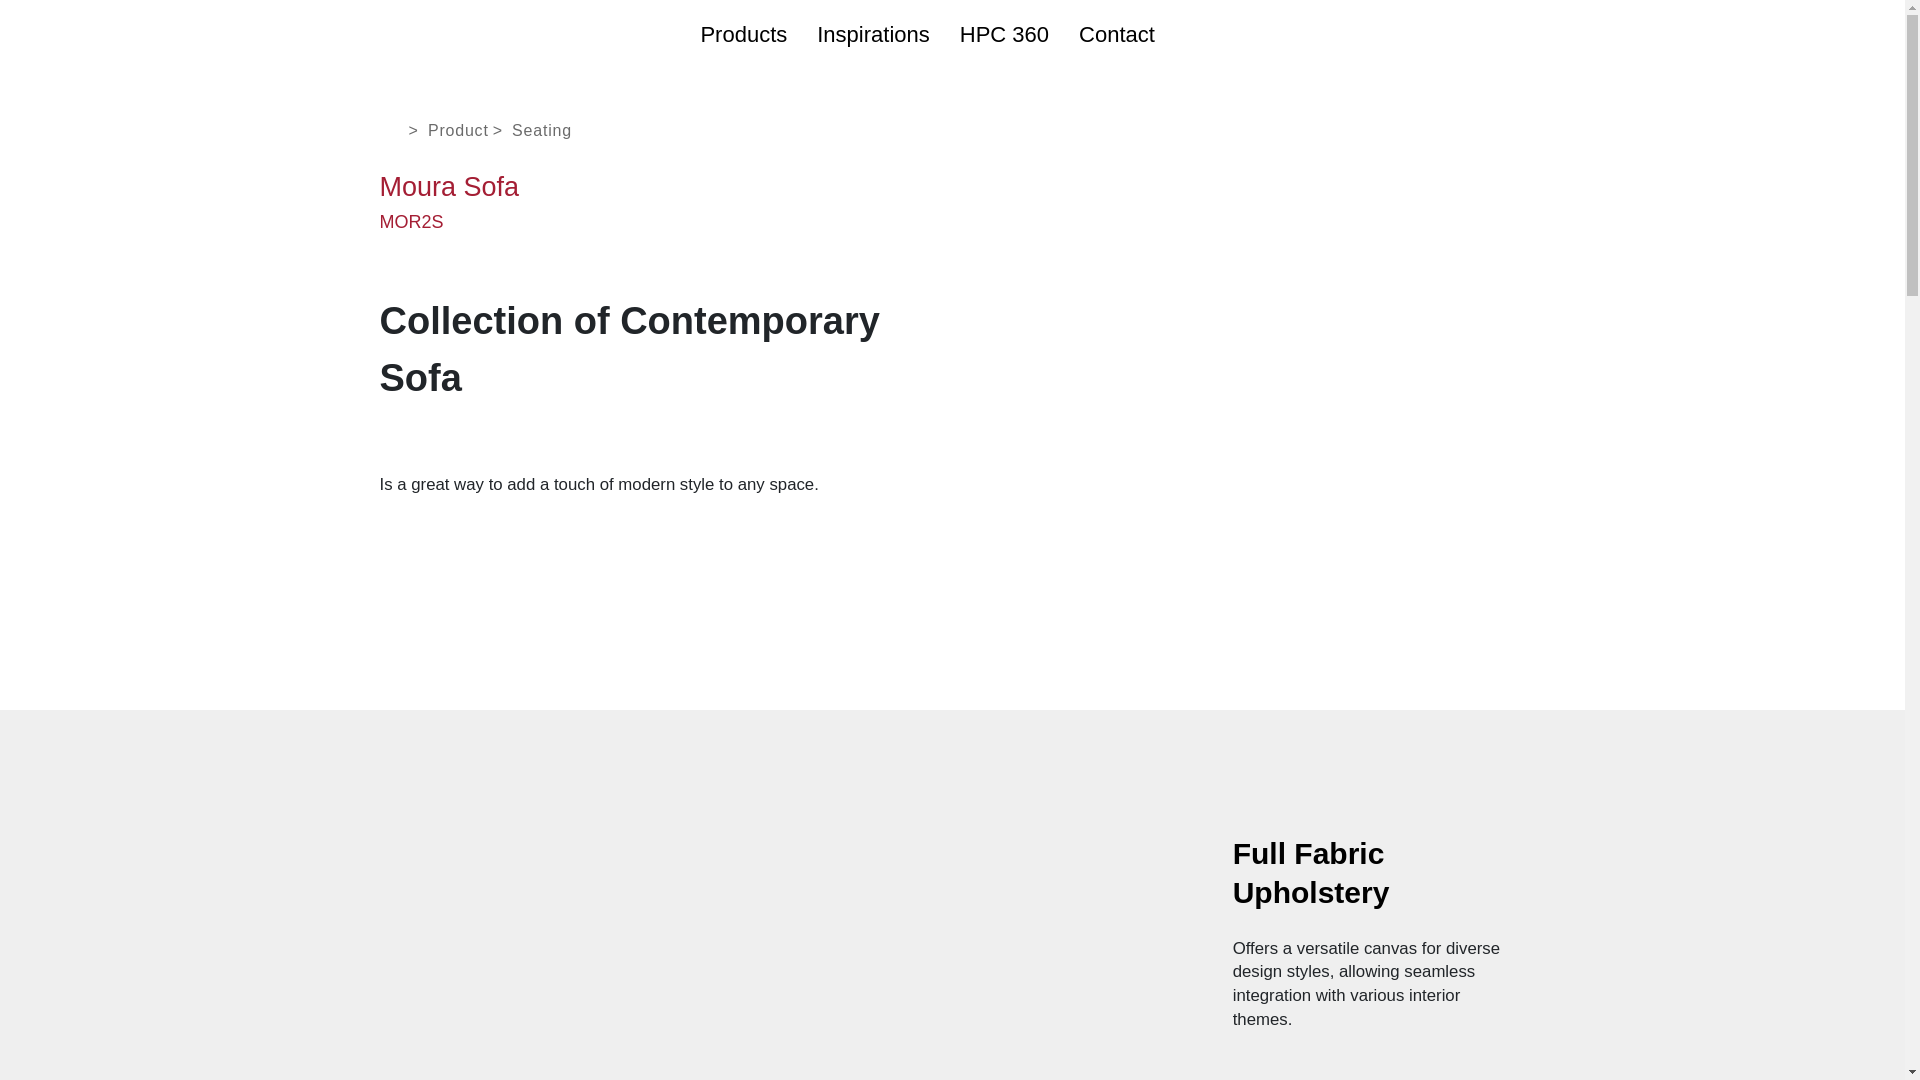 The image size is (1920, 1080). Describe the element at coordinates (1117, 34) in the screenshot. I see `Contact` at that location.